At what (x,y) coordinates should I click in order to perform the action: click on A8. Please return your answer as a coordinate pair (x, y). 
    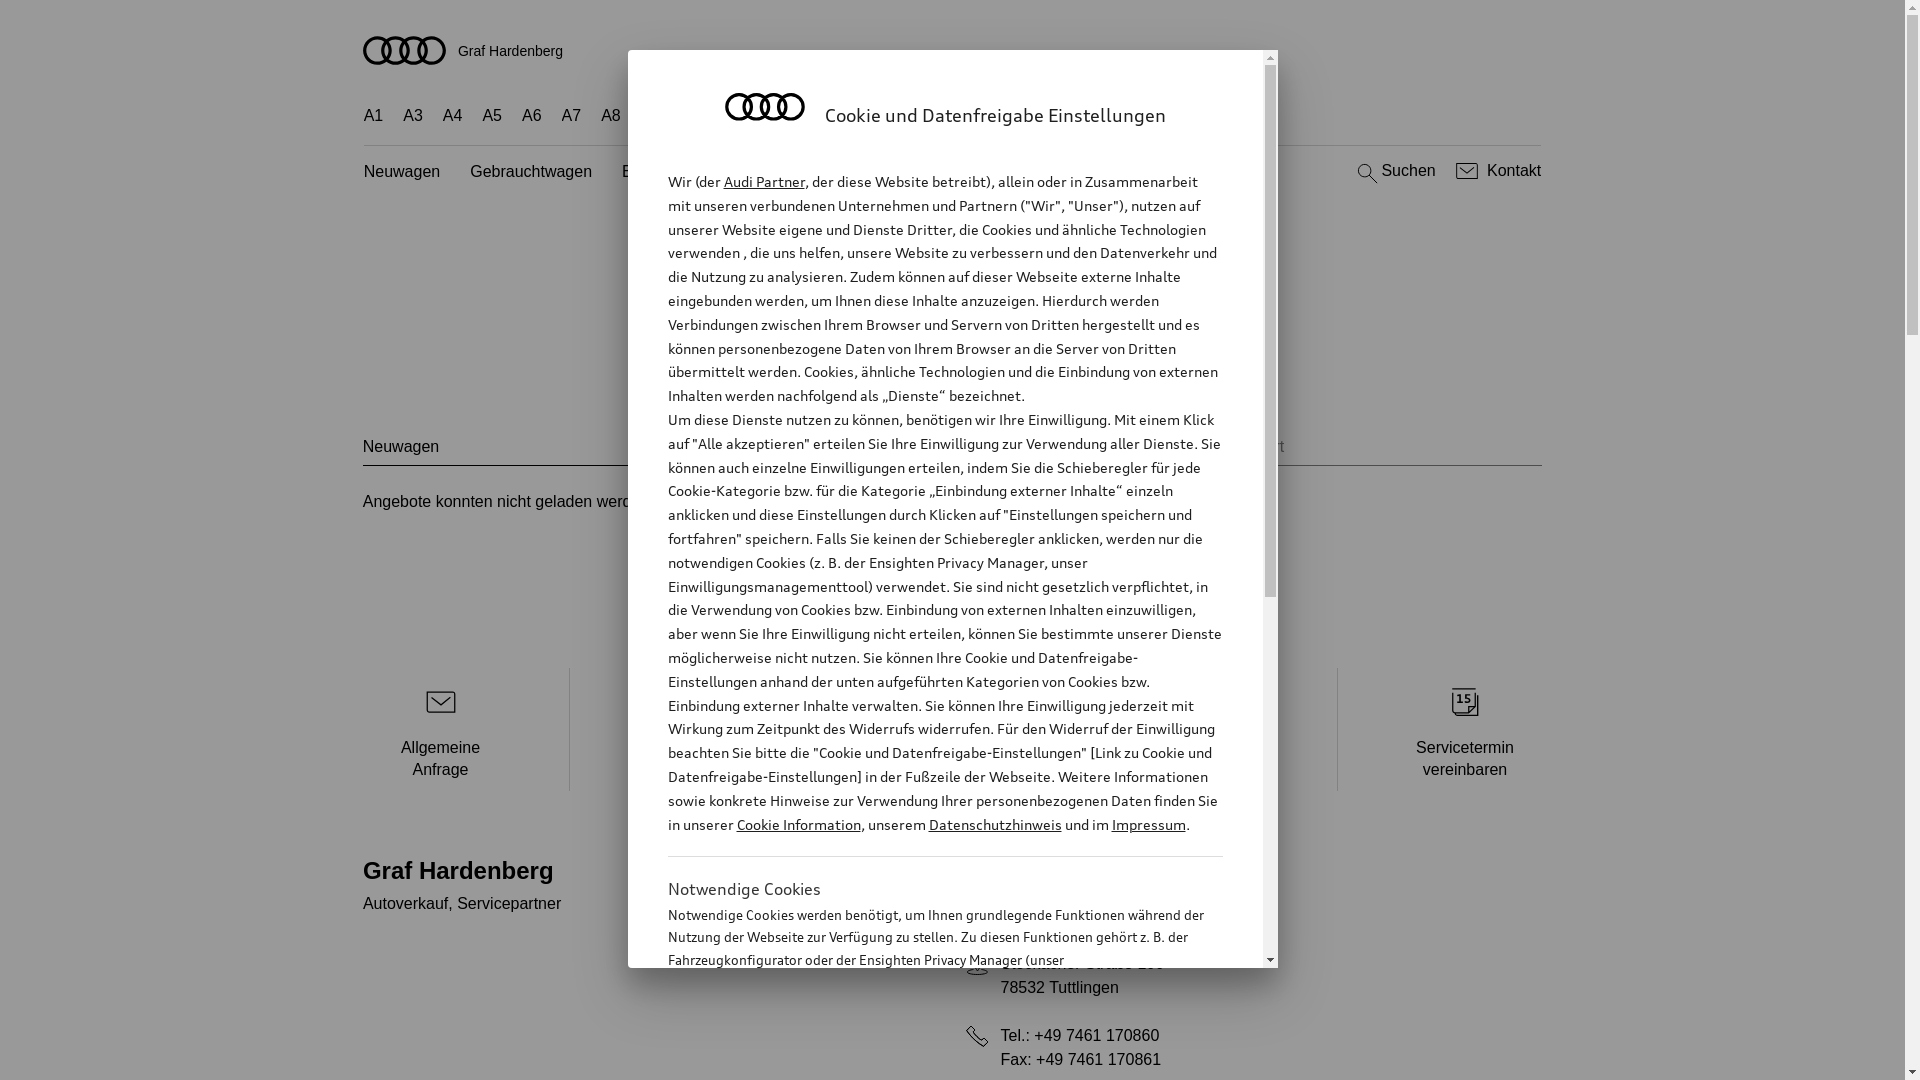
    Looking at the image, I should click on (611, 116).